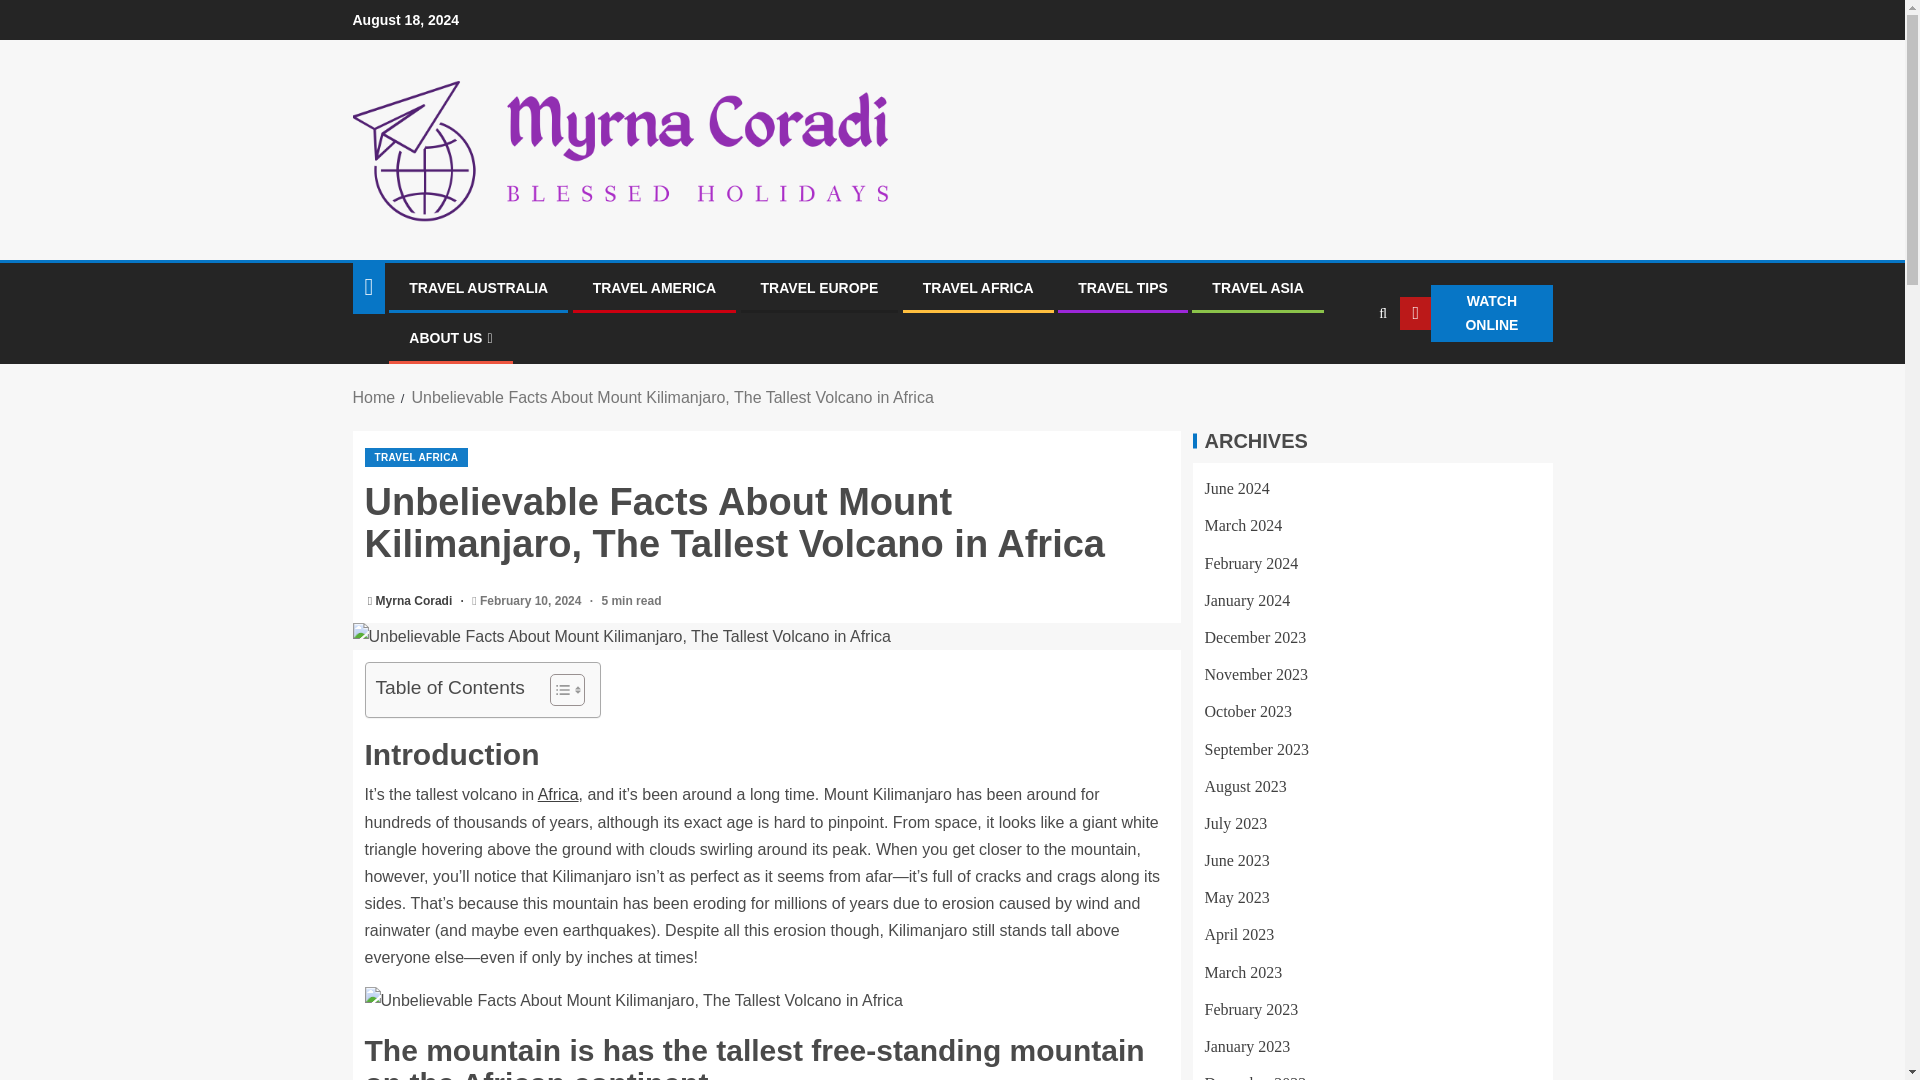 This screenshot has height=1080, width=1920. What do you see at coordinates (450, 338) in the screenshot?
I see `ABOUT US` at bounding box center [450, 338].